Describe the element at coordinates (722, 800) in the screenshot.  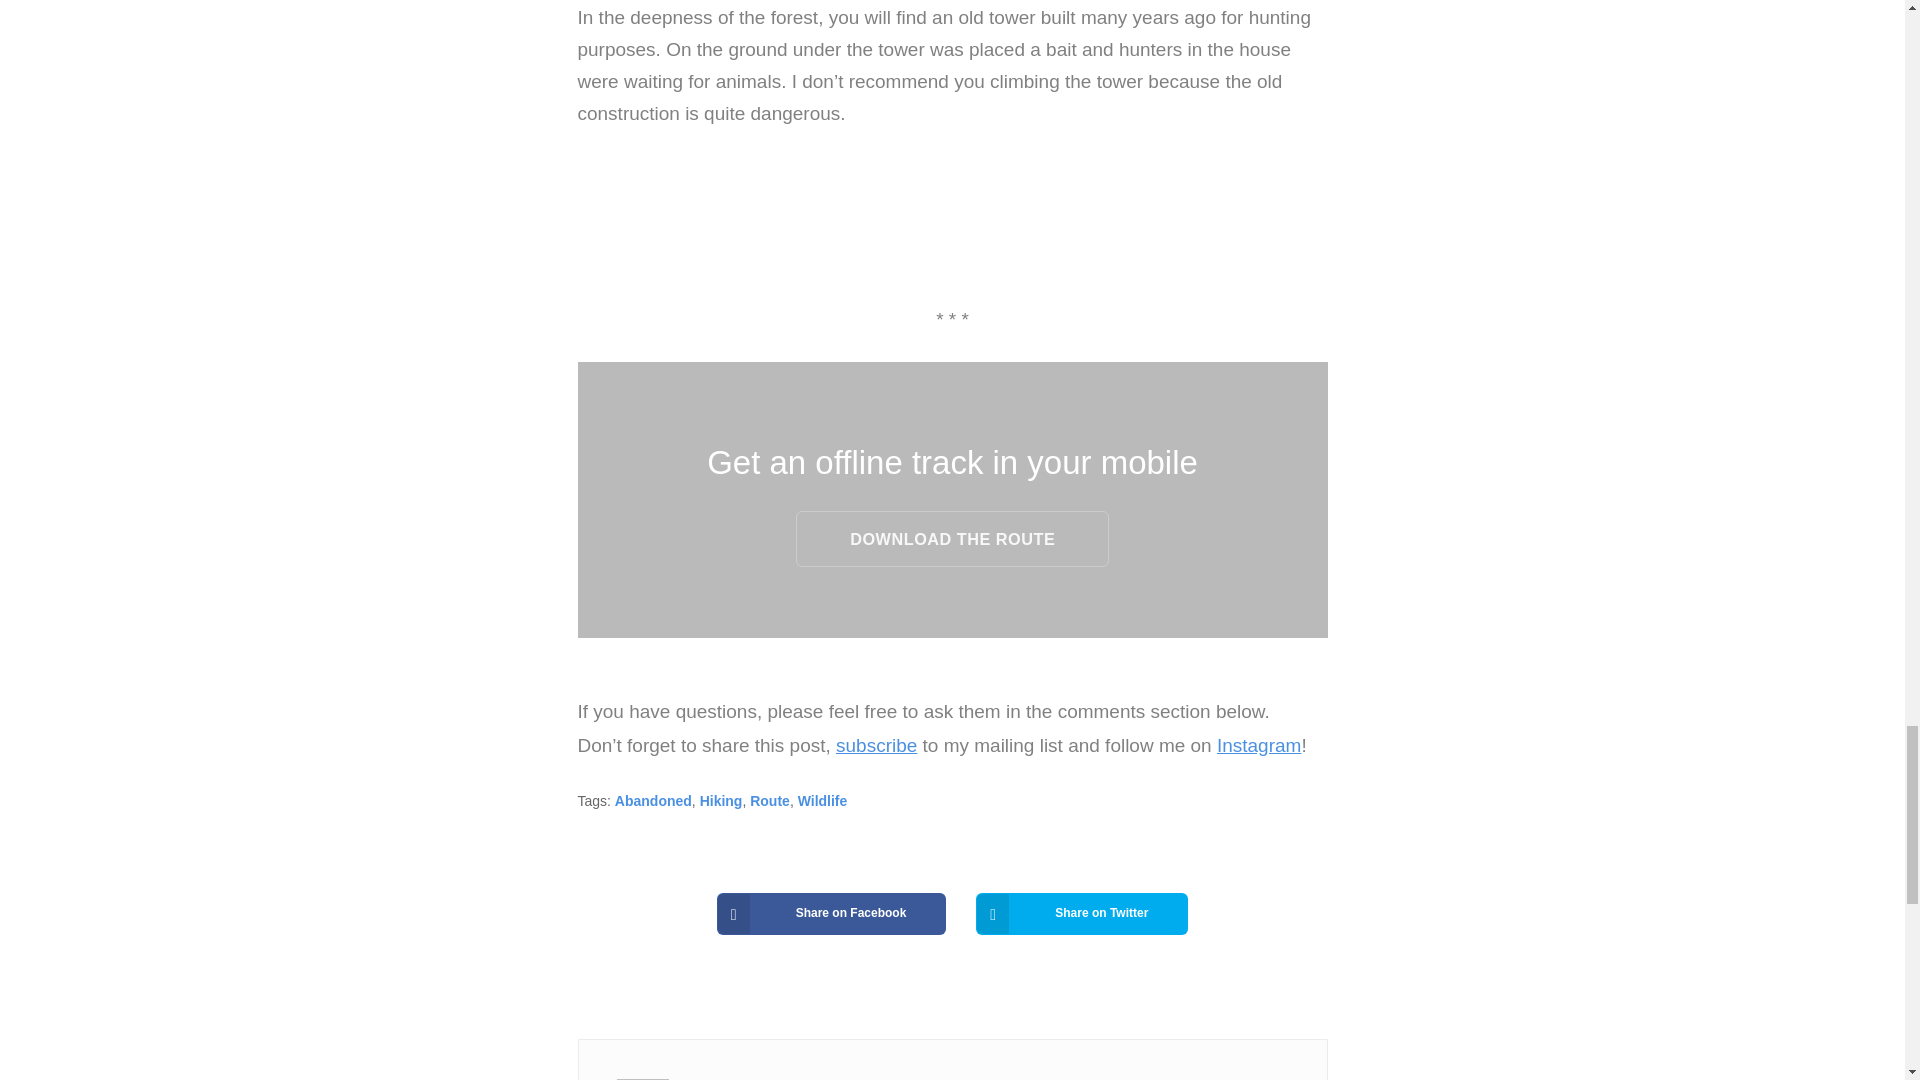
I see `Hiking` at that location.